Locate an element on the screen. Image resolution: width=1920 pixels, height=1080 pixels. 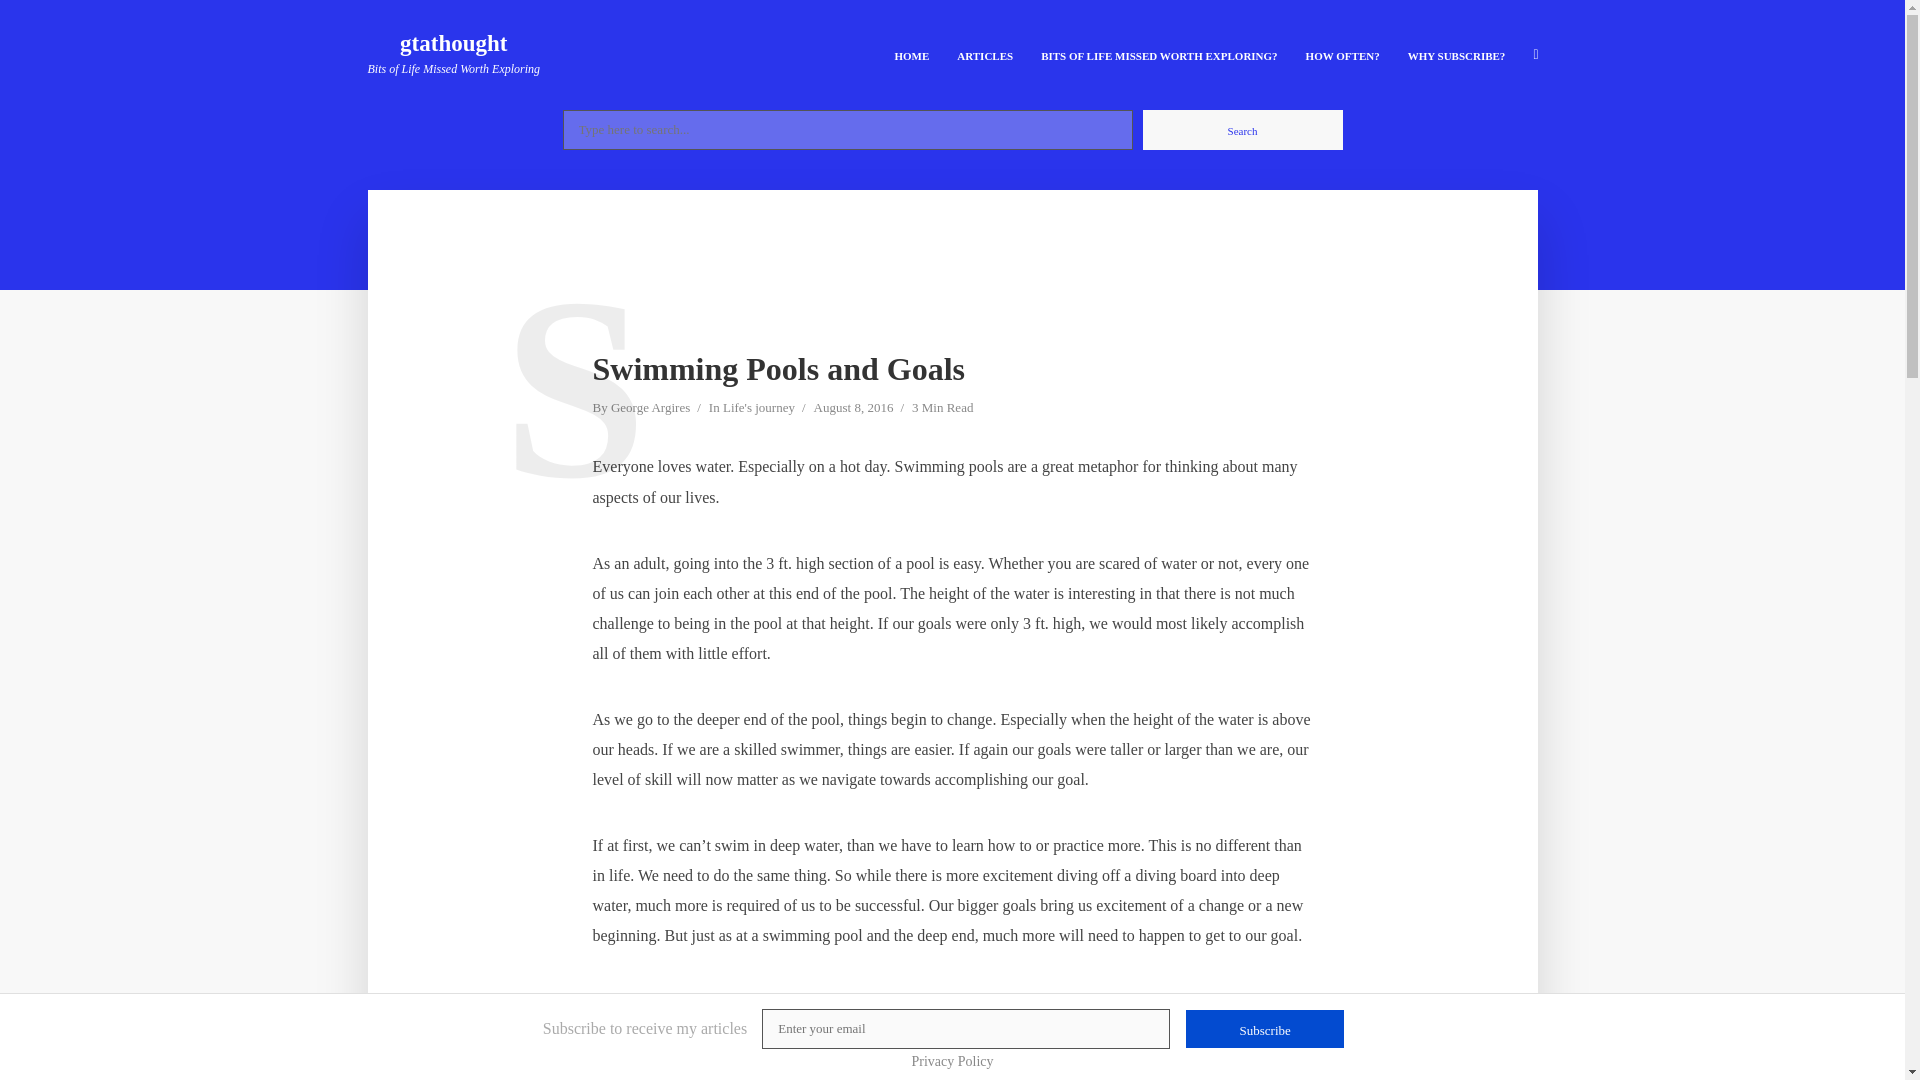
gtathought is located at coordinates (452, 44).